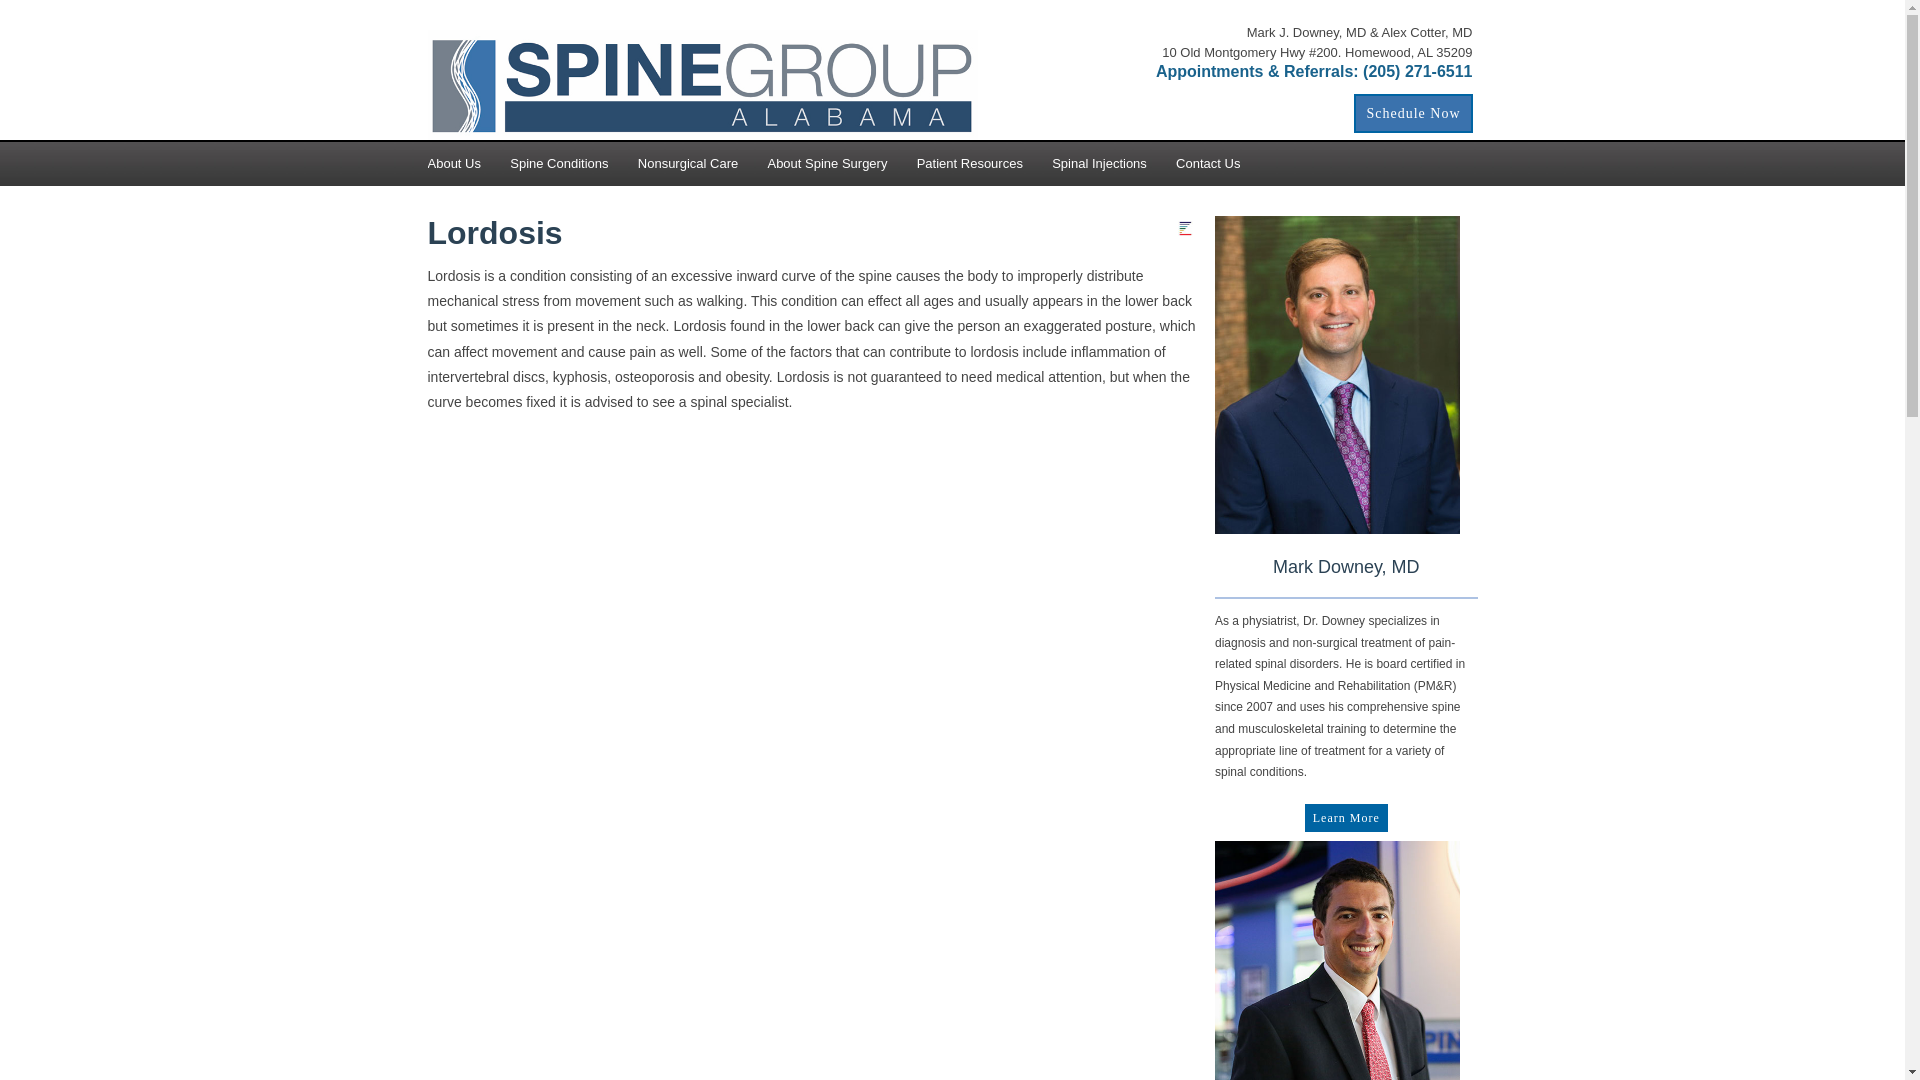  What do you see at coordinates (702, 164) in the screenshot?
I see `Nonsurgical Care` at bounding box center [702, 164].